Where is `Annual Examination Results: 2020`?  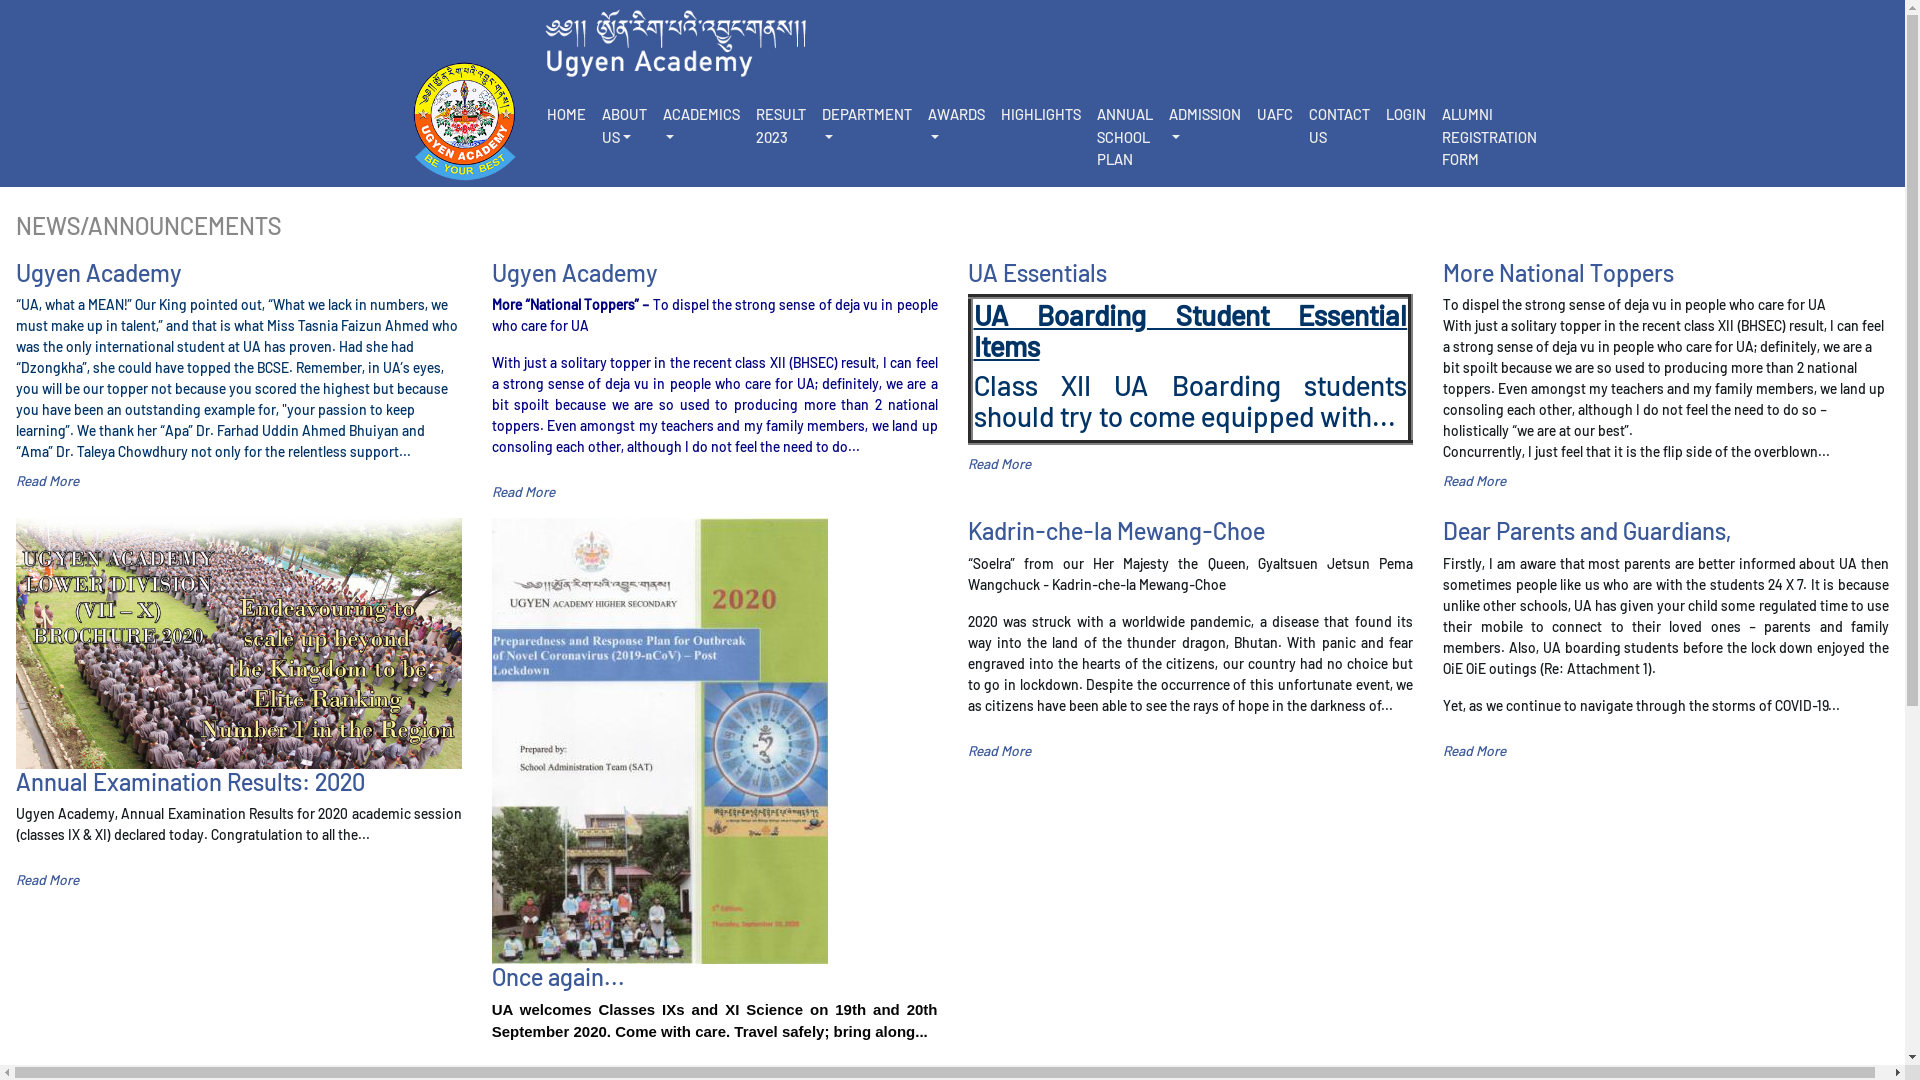 Annual Examination Results: 2020 is located at coordinates (239, 782).